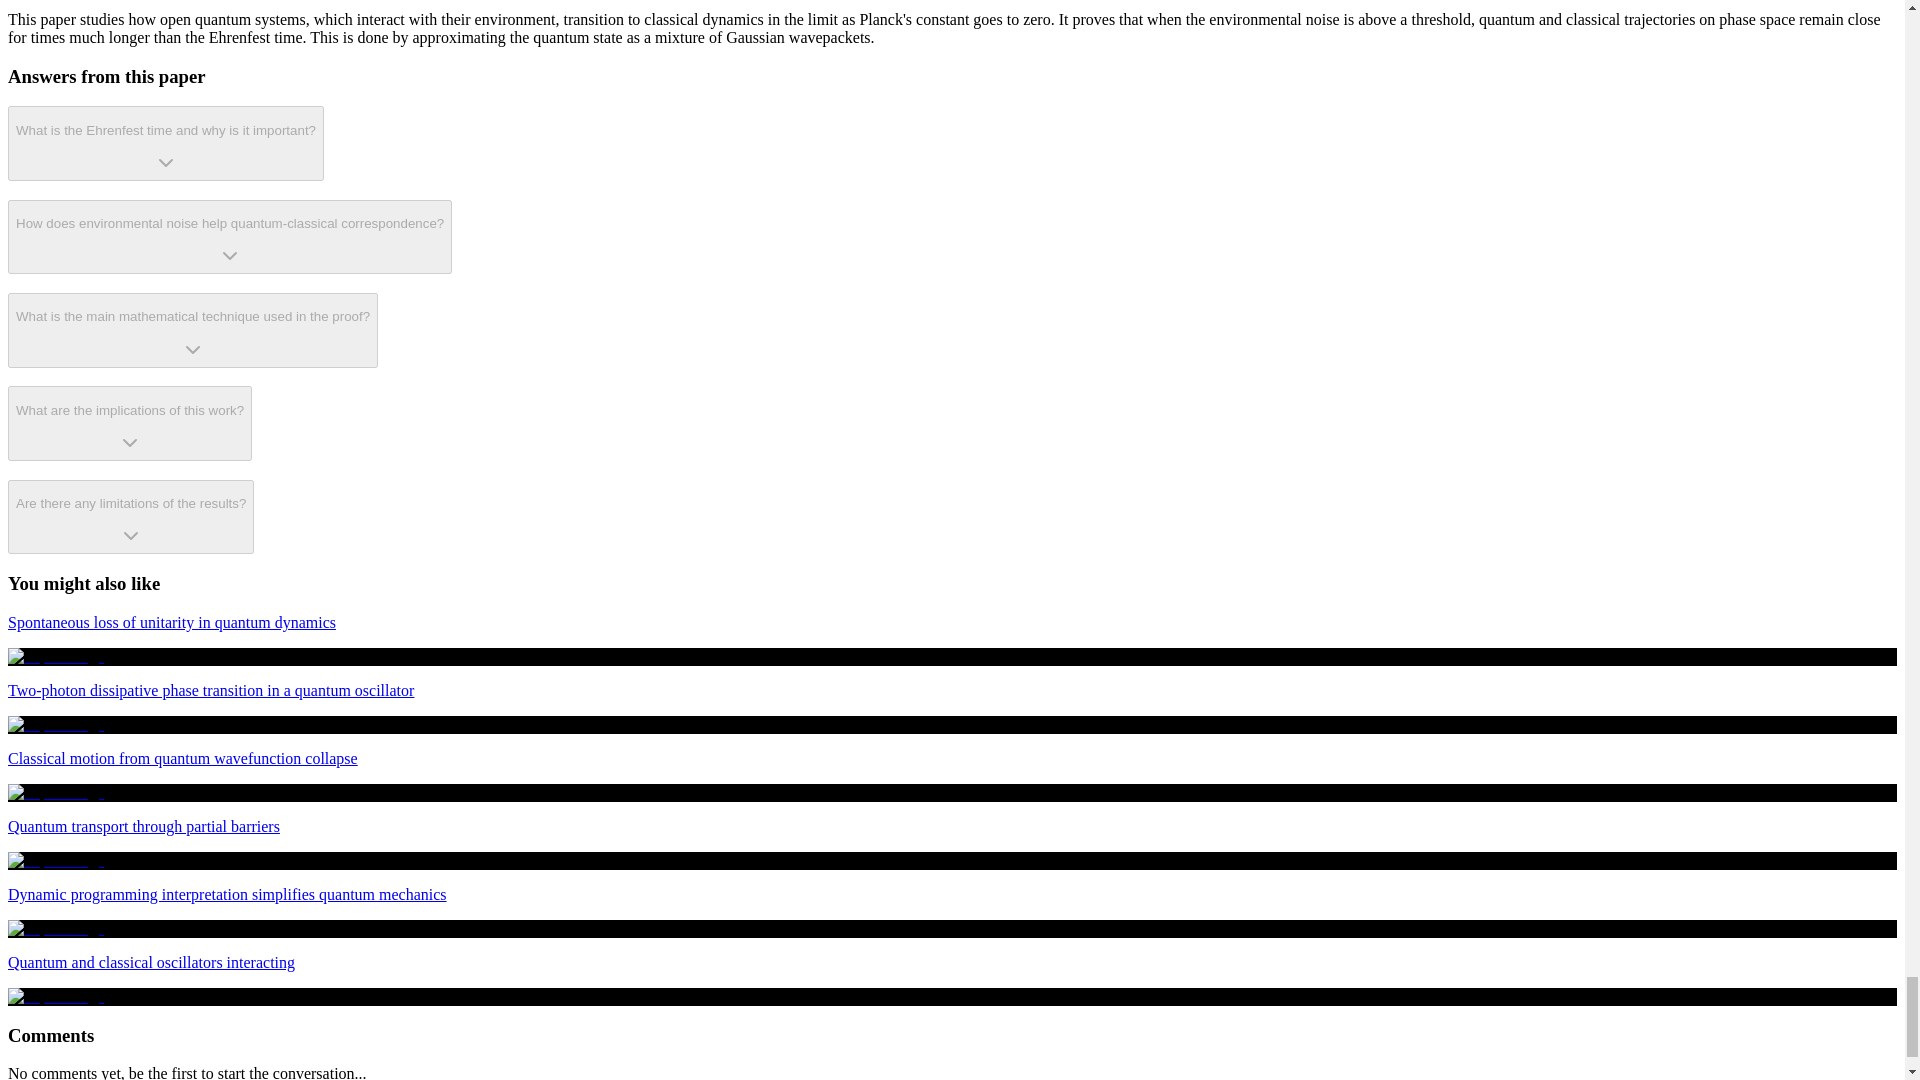  Describe the element at coordinates (166, 143) in the screenshot. I see `What is the Ehrenfest time and why is it important?` at that location.